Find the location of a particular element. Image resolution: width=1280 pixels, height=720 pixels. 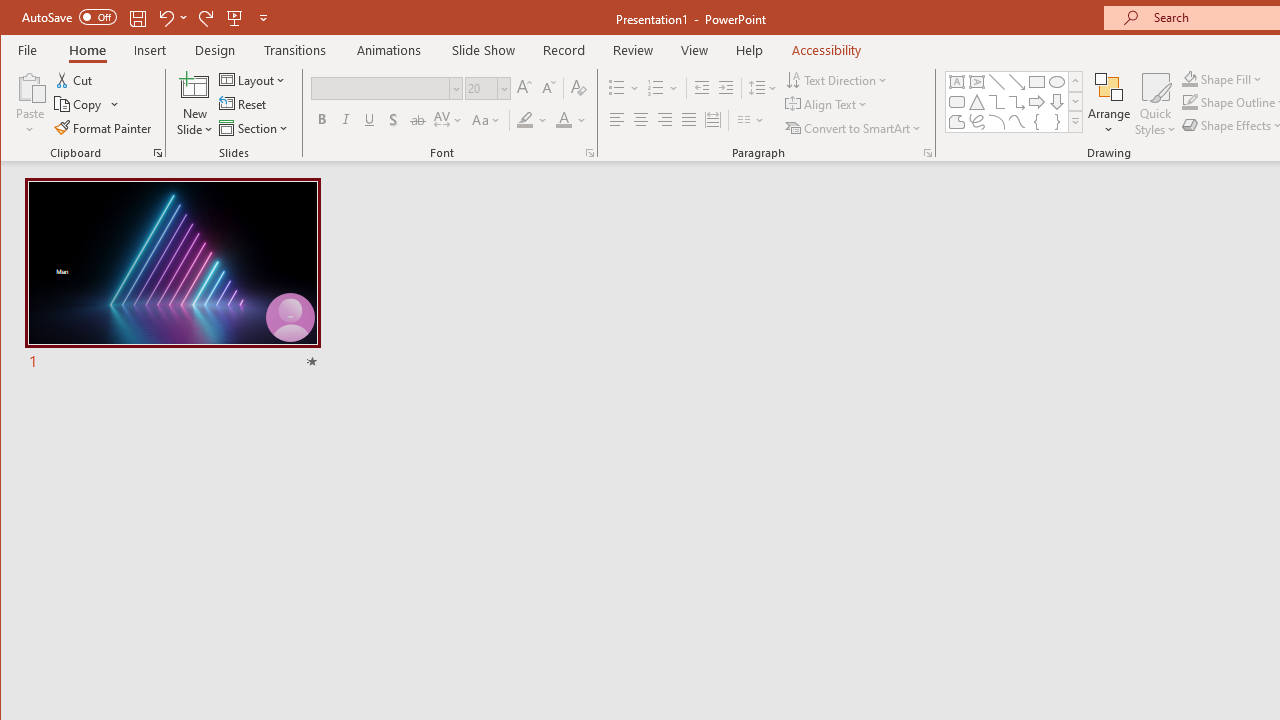

Align Left is located at coordinates (616, 120).